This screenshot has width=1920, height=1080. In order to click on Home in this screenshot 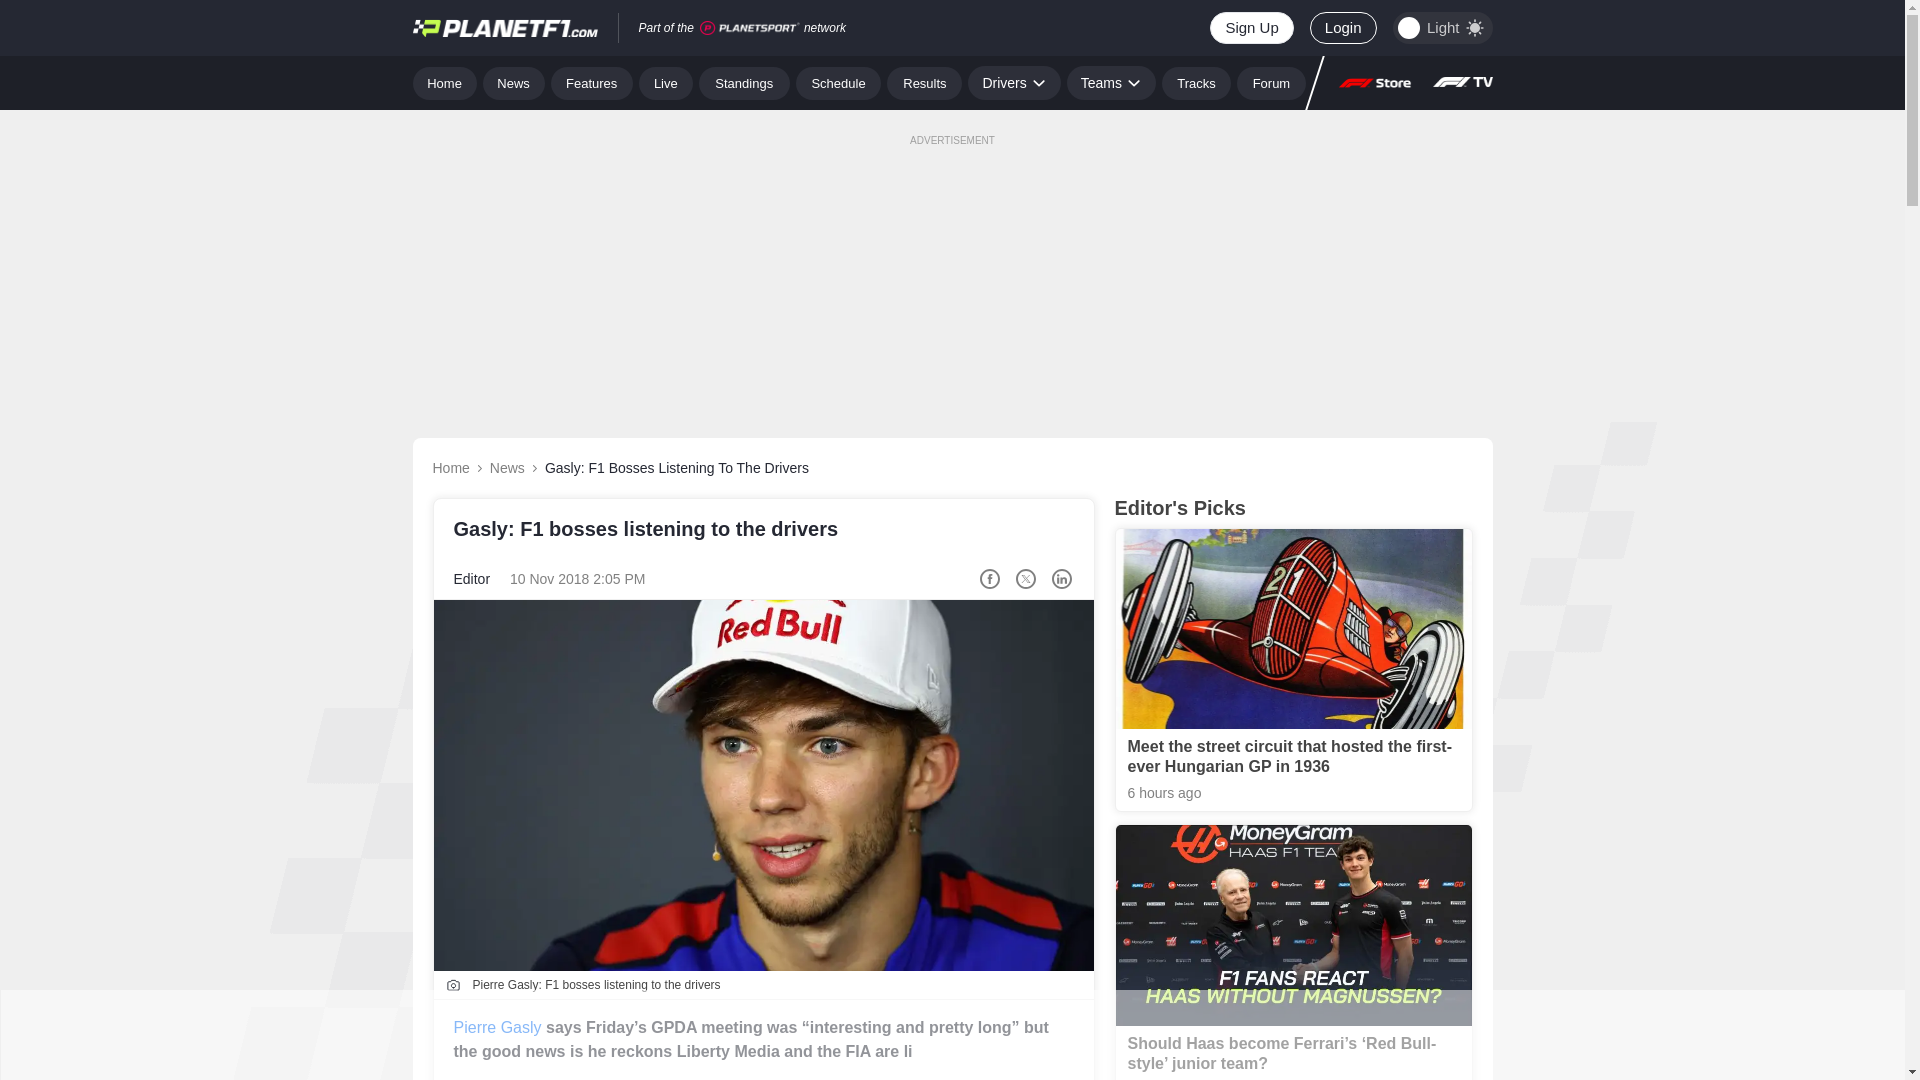, I will do `click(444, 82)`.